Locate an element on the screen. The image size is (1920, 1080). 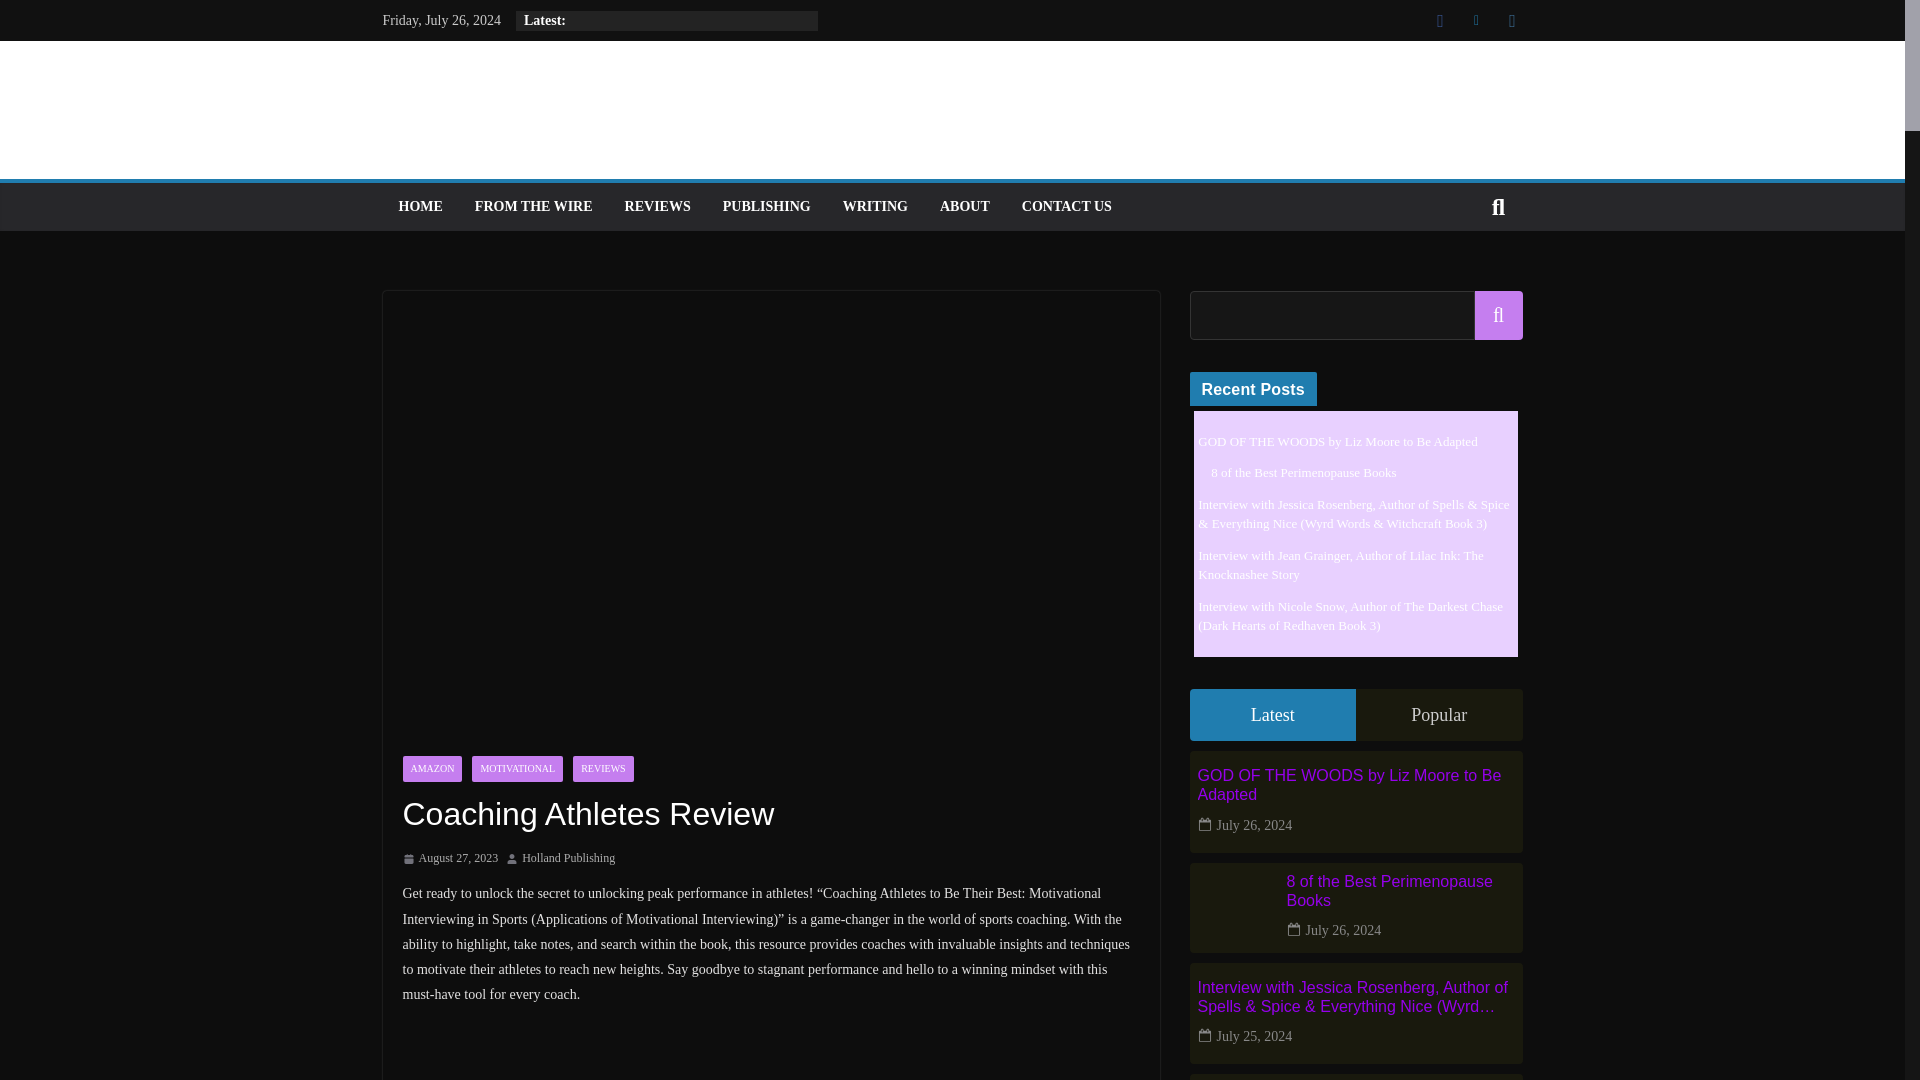
CONTACT US is located at coordinates (1066, 207).